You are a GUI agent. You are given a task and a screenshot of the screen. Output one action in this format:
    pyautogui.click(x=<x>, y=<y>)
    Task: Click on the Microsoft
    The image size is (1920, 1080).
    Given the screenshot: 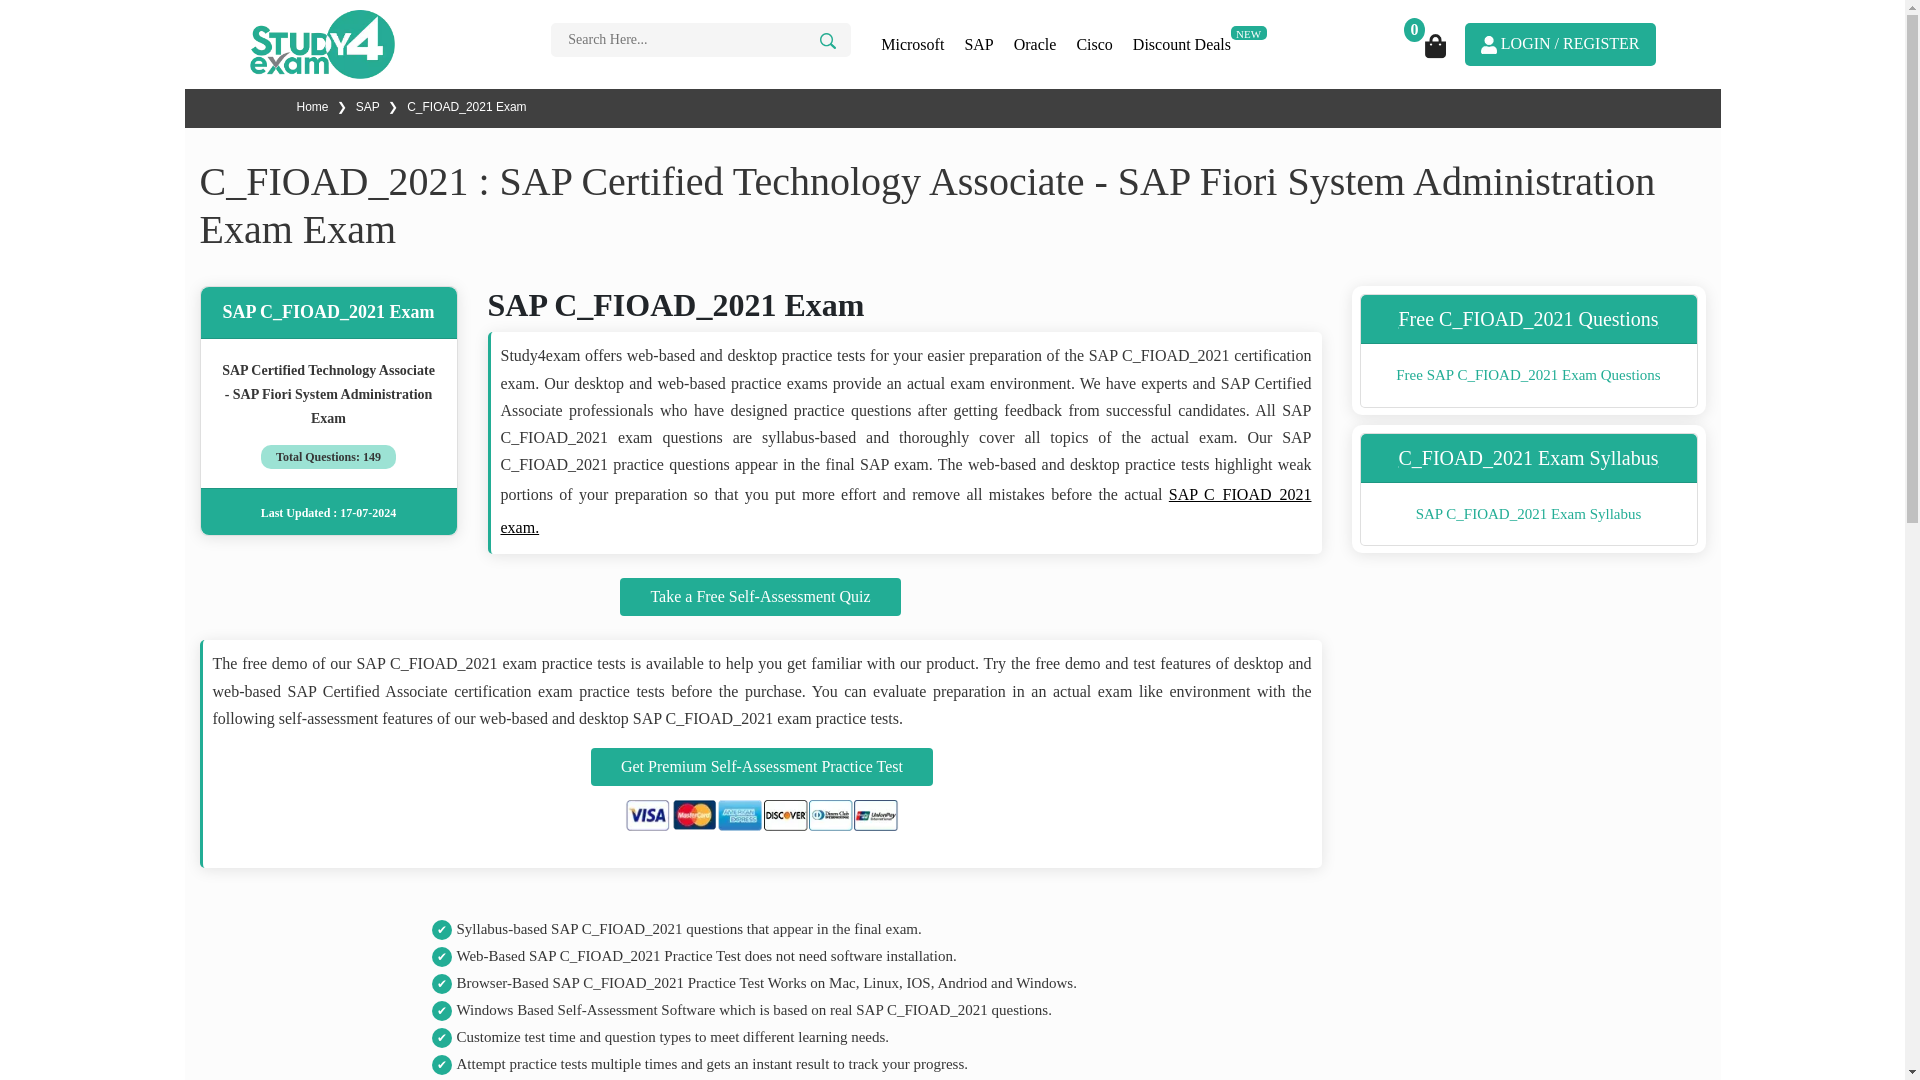 What is the action you would take?
    pyautogui.click(x=912, y=44)
    